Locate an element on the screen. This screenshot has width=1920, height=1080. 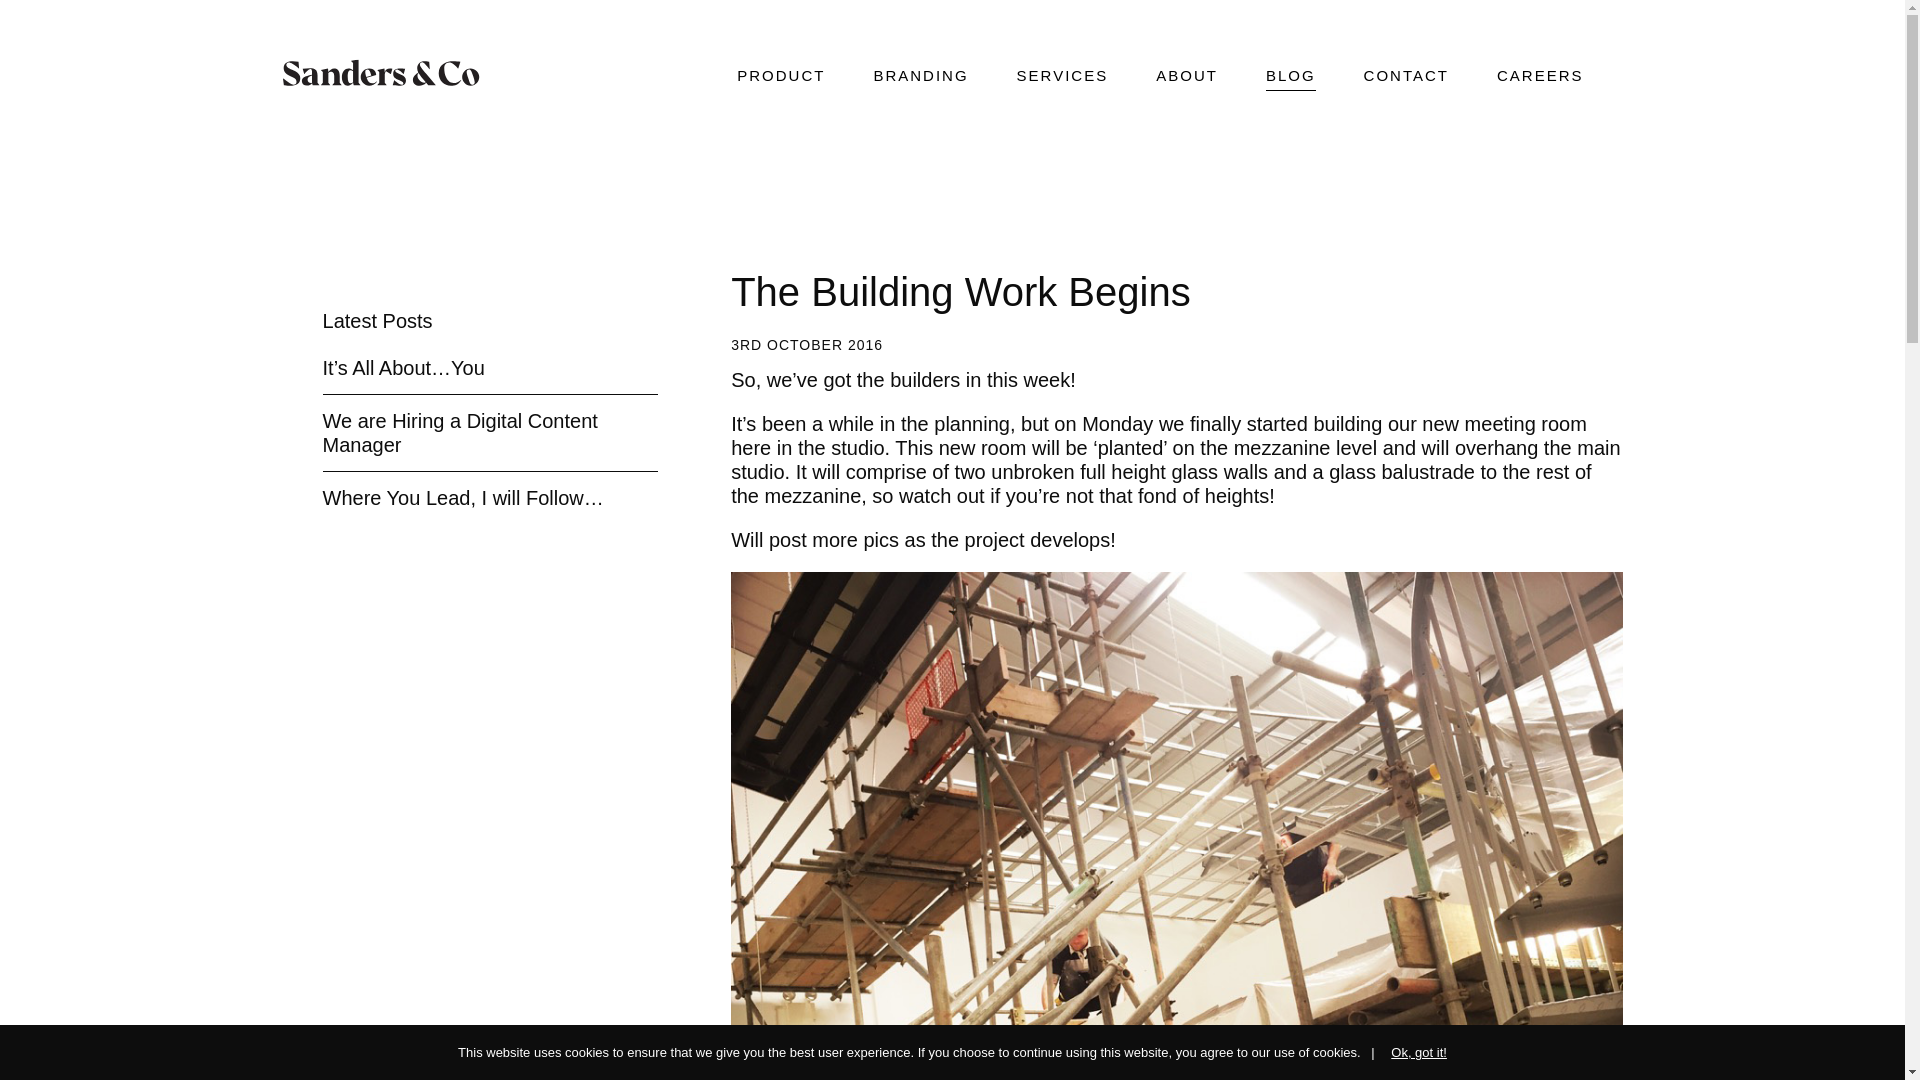
CAREERS is located at coordinates (1540, 78).